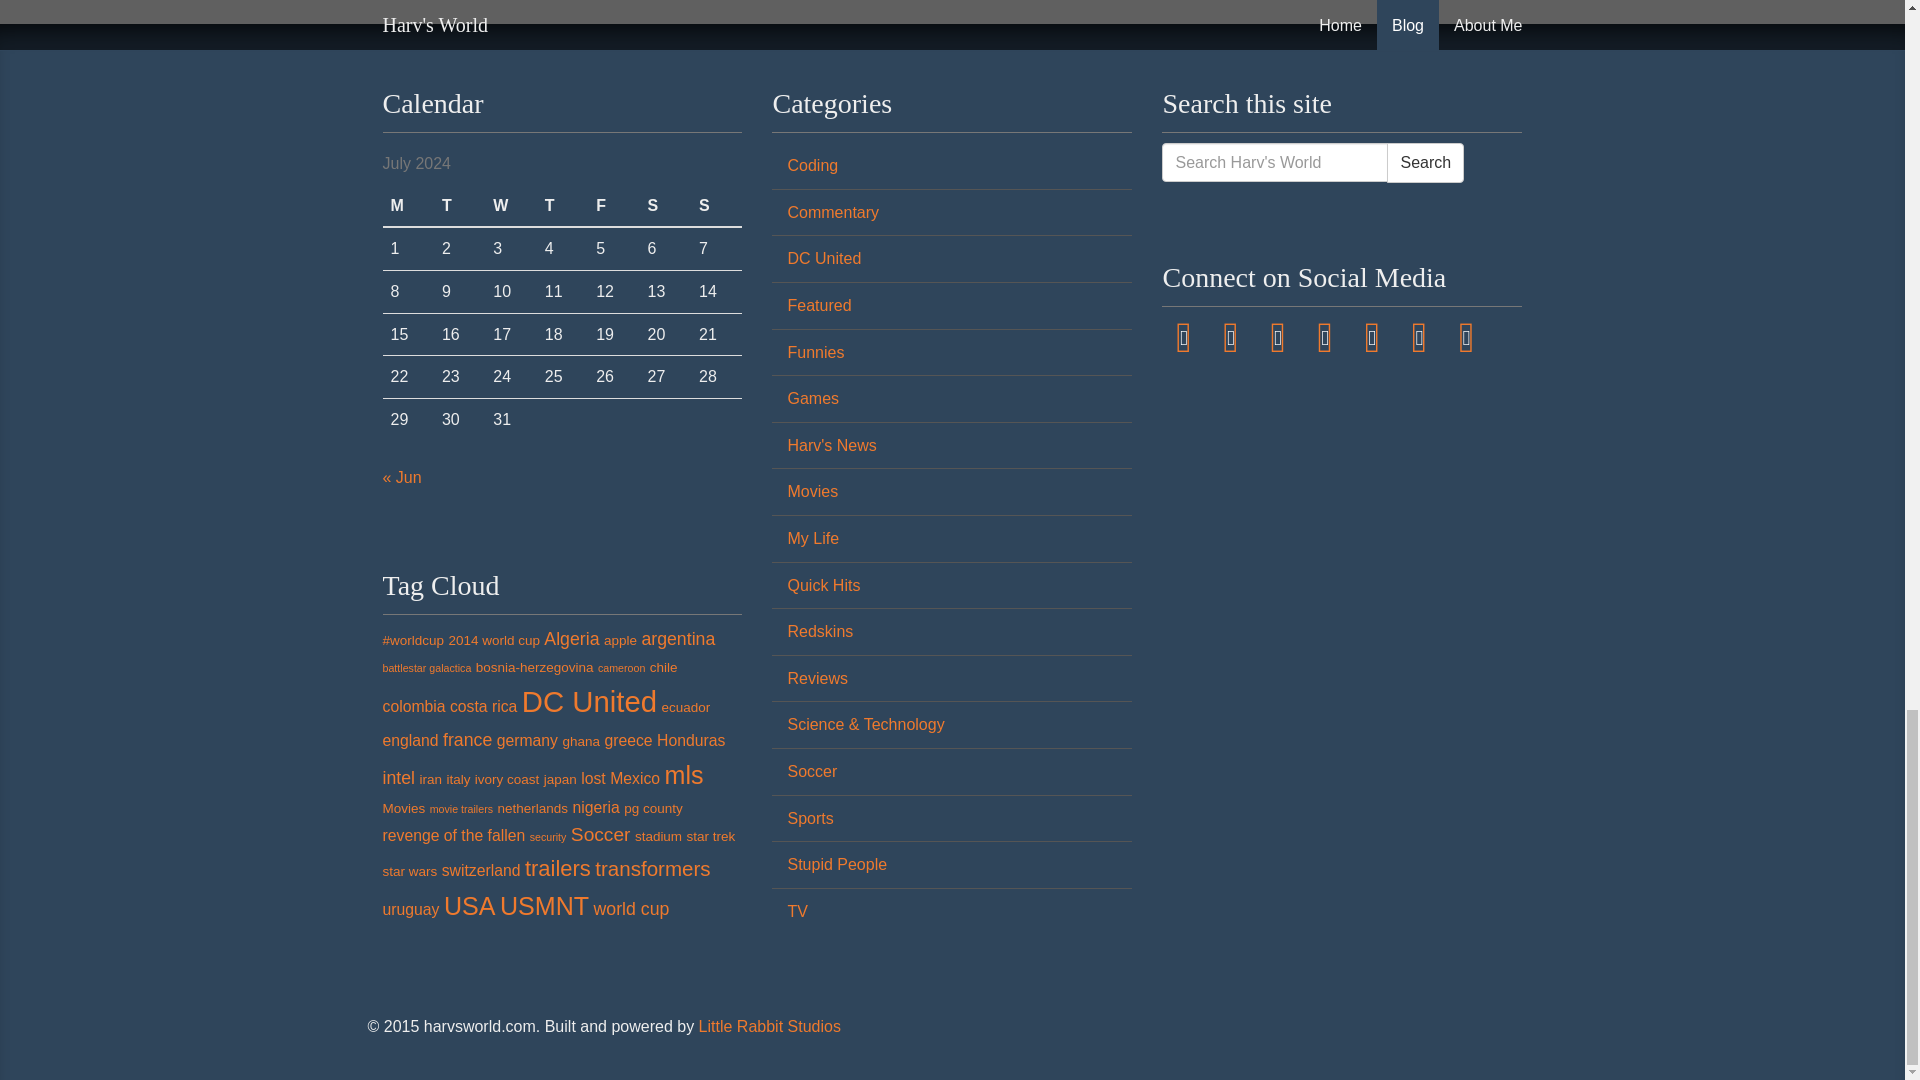  I want to click on battlestar galactica, so click(426, 668).